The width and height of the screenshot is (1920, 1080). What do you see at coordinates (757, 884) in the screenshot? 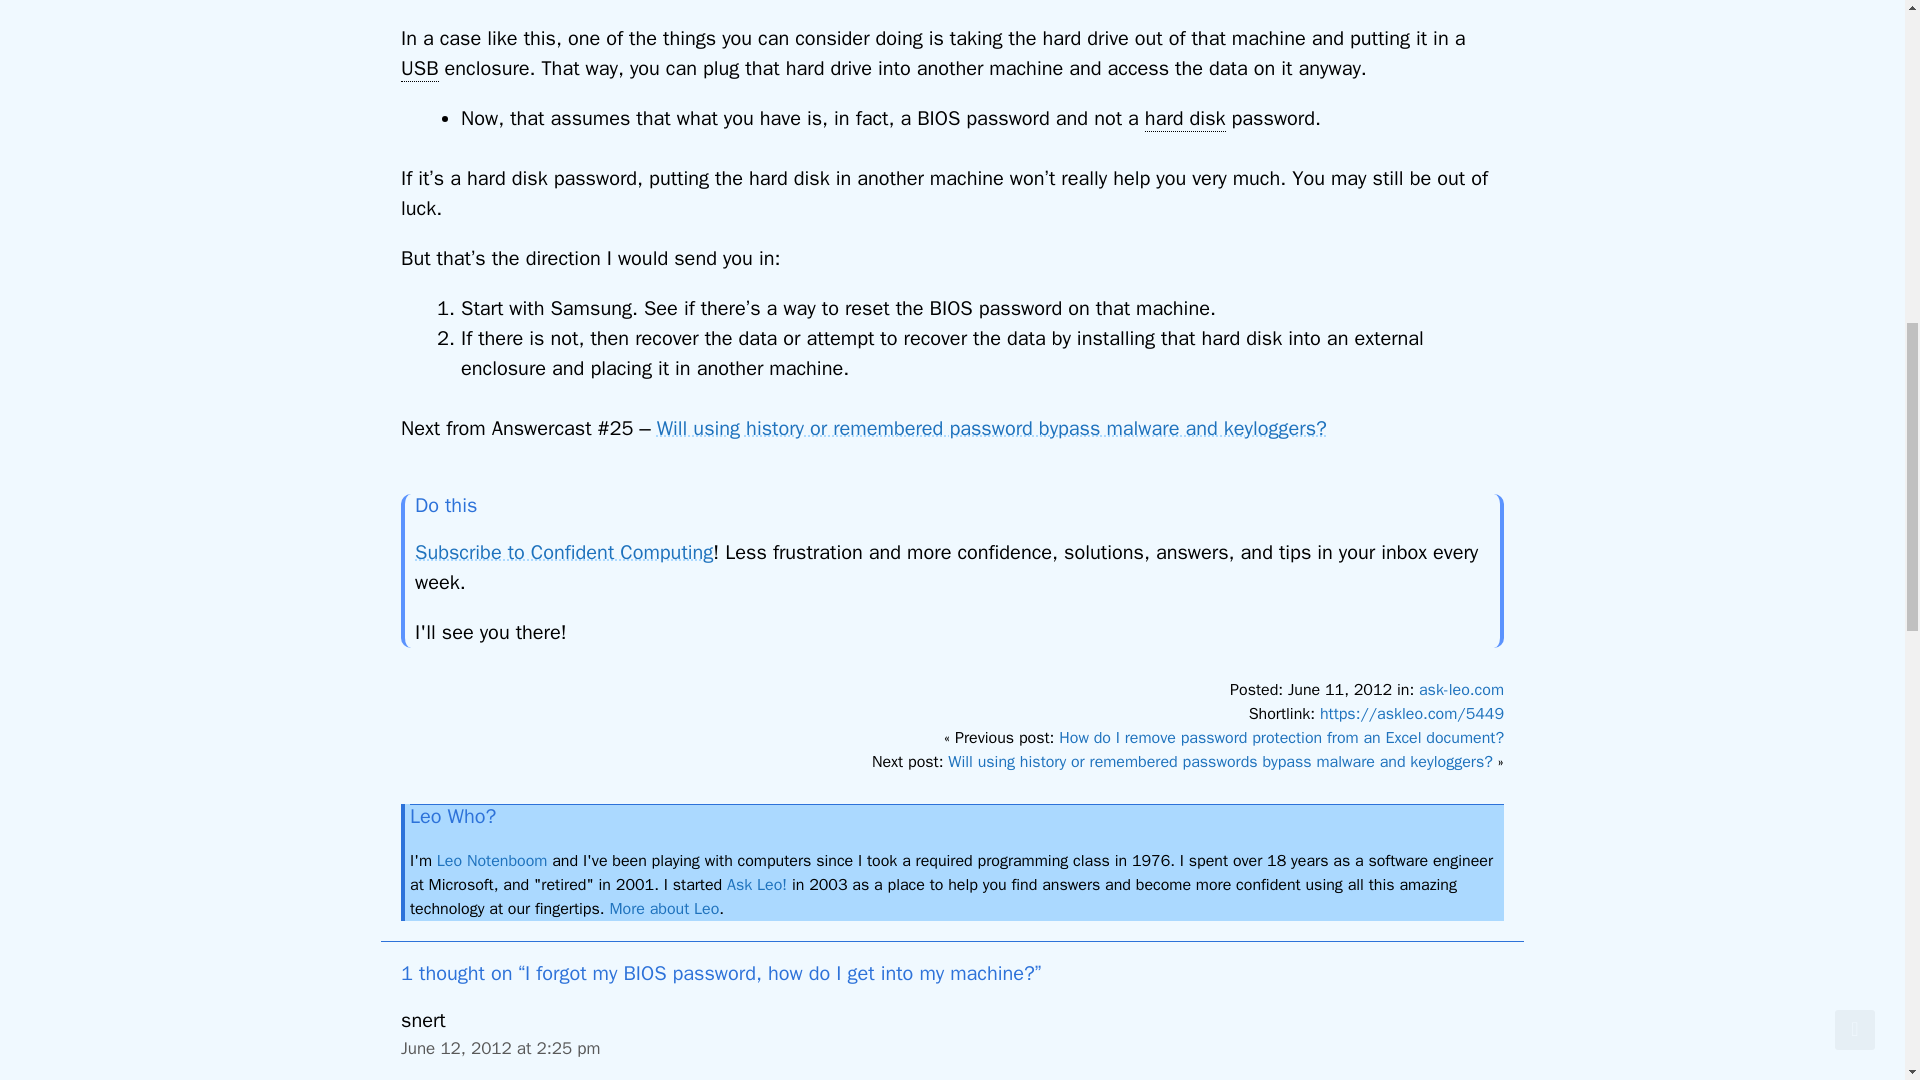
I see `Ask Leo!` at bounding box center [757, 884].